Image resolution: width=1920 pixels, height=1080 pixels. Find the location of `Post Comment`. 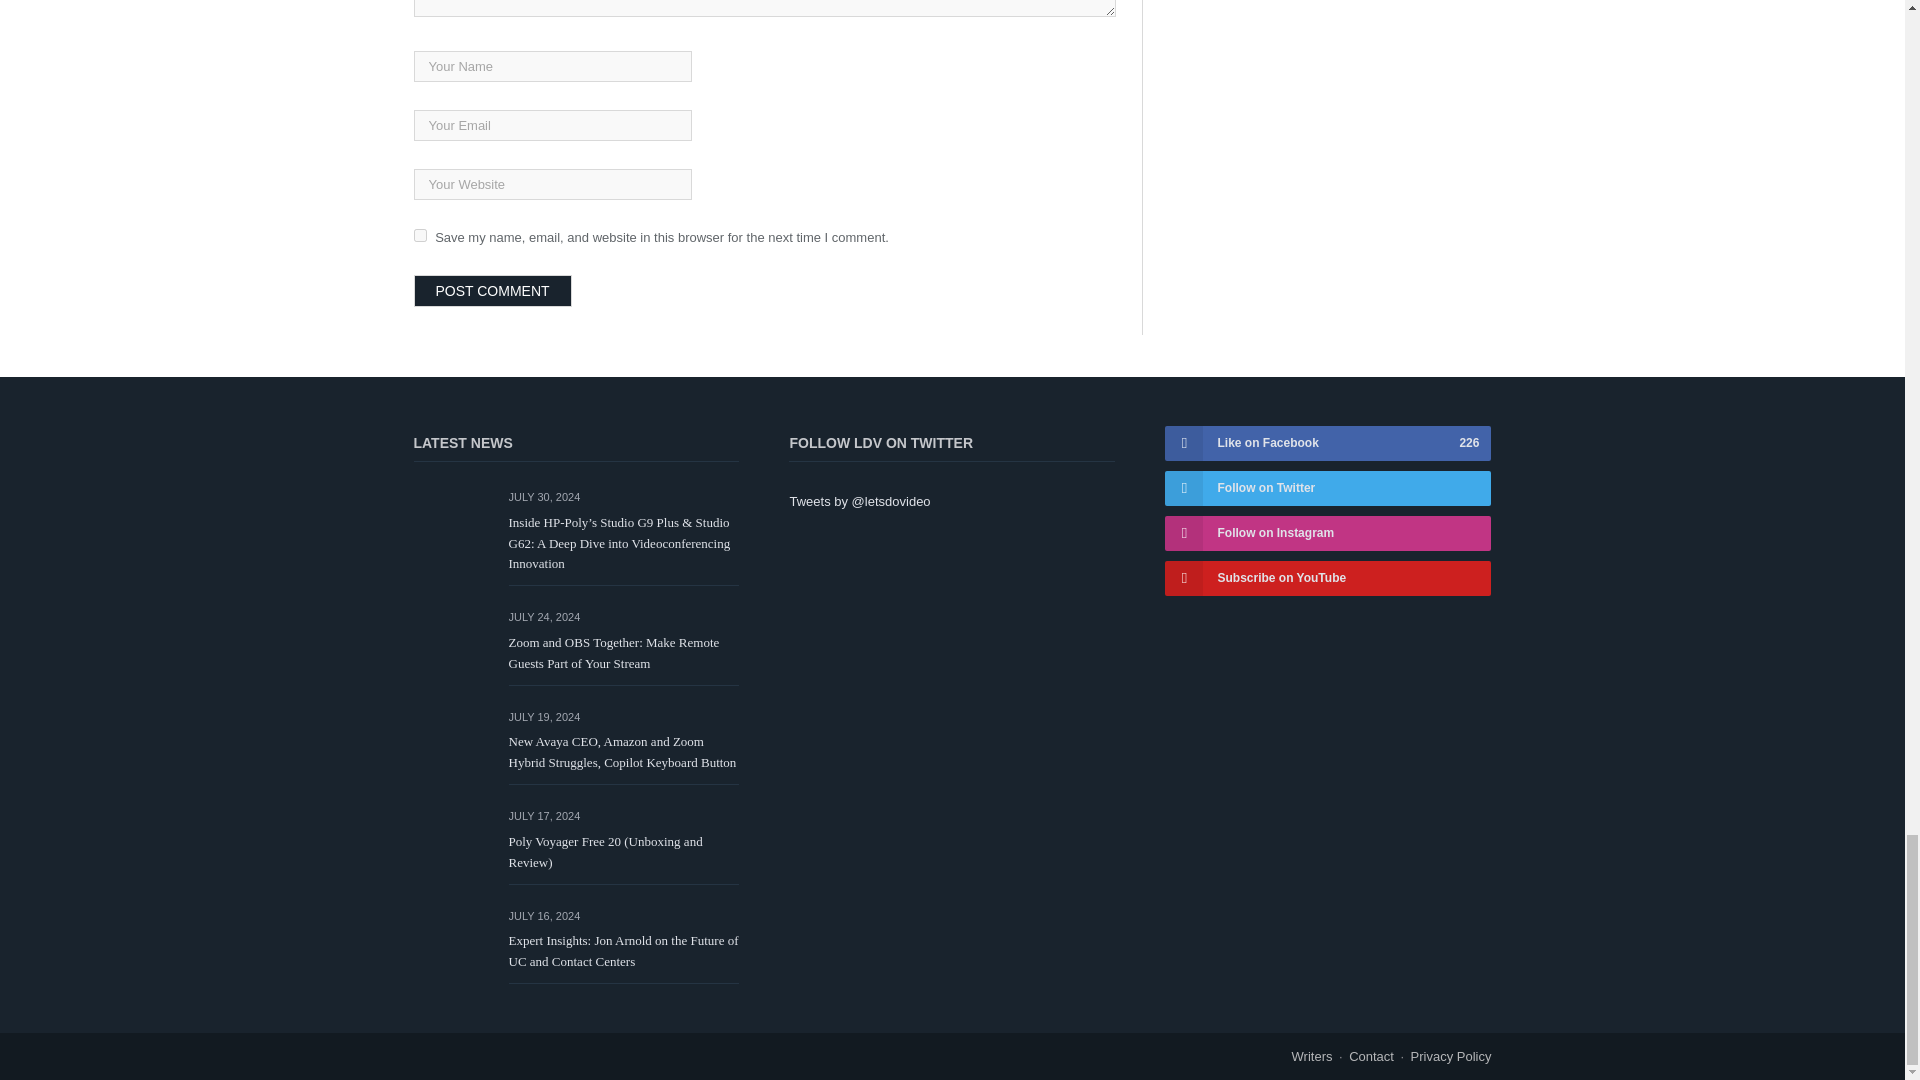

Post Comment is located at coordinates (493, 290).